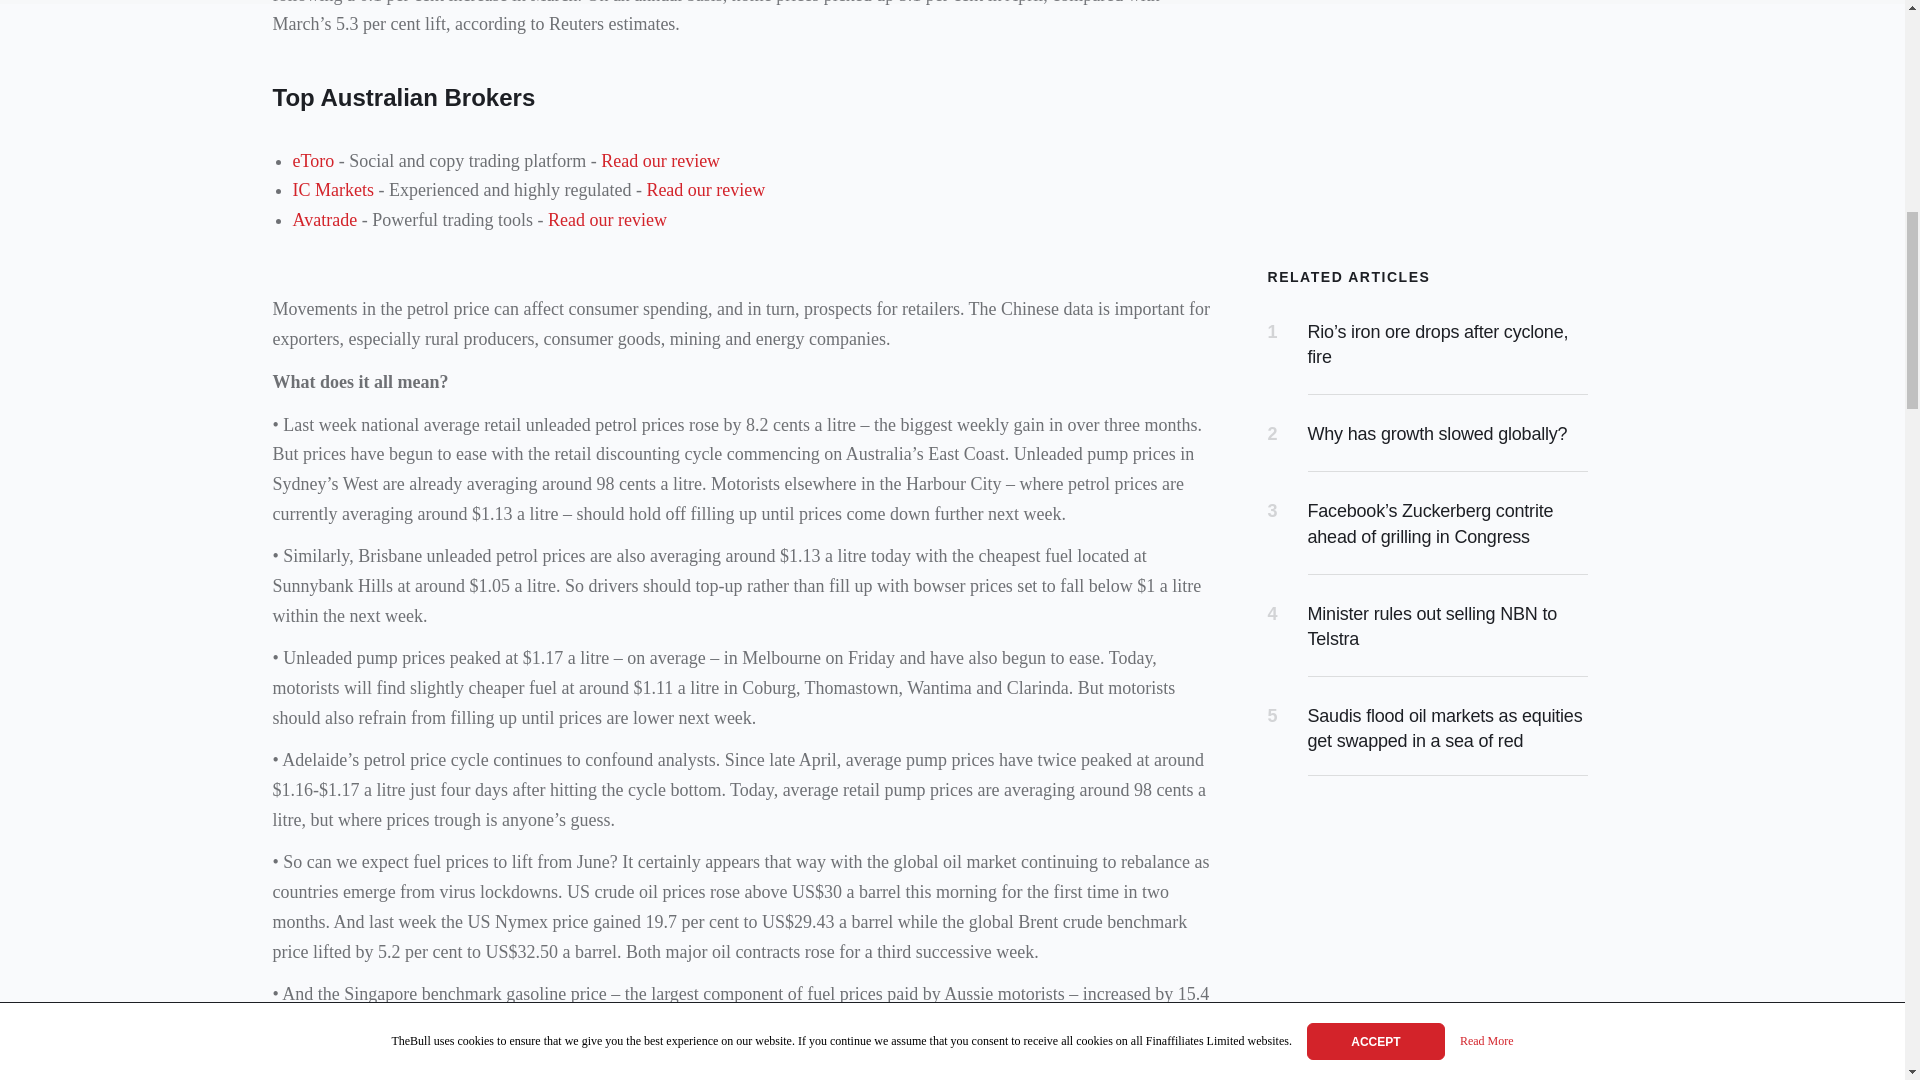 This screenshot has height=1080, width=1920. Describe the element at coordinates (312, 160) in the screenshot. I see `eToro` at that location.